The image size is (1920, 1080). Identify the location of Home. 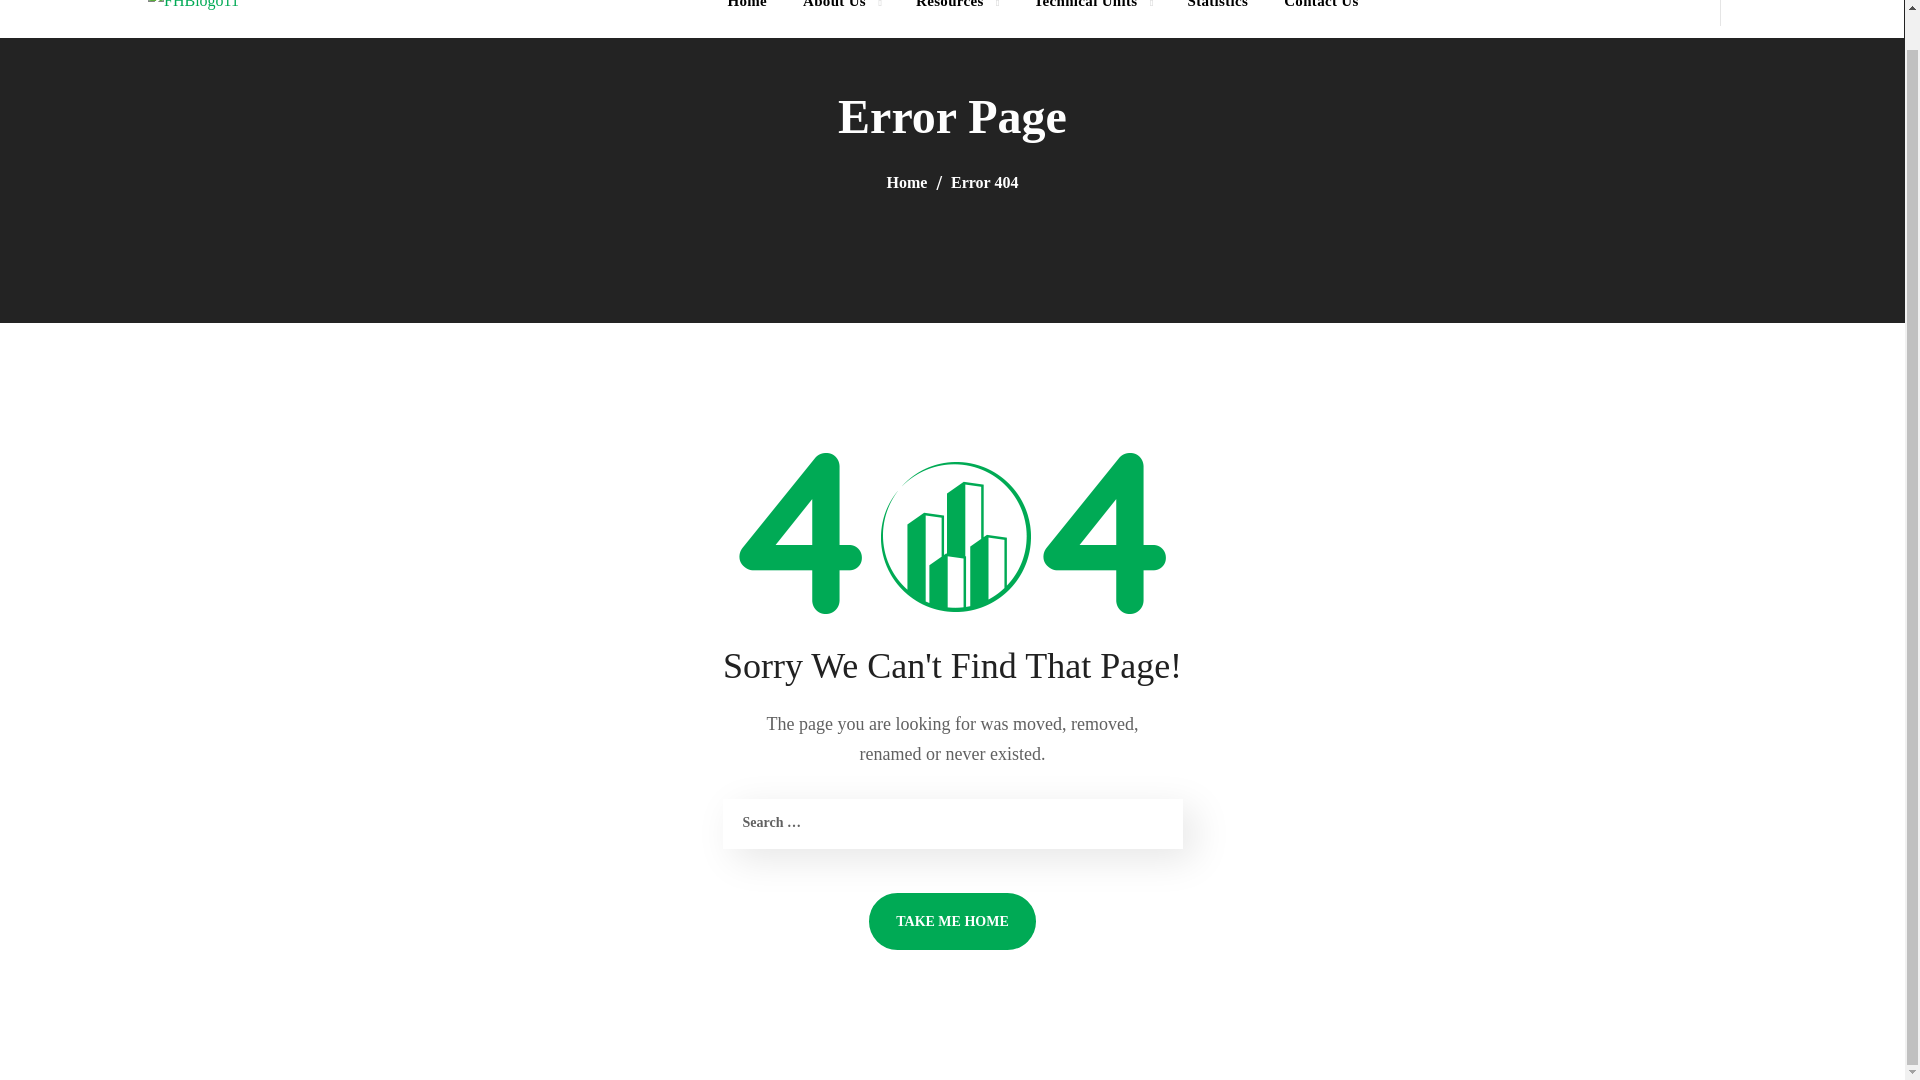
(746, 18).